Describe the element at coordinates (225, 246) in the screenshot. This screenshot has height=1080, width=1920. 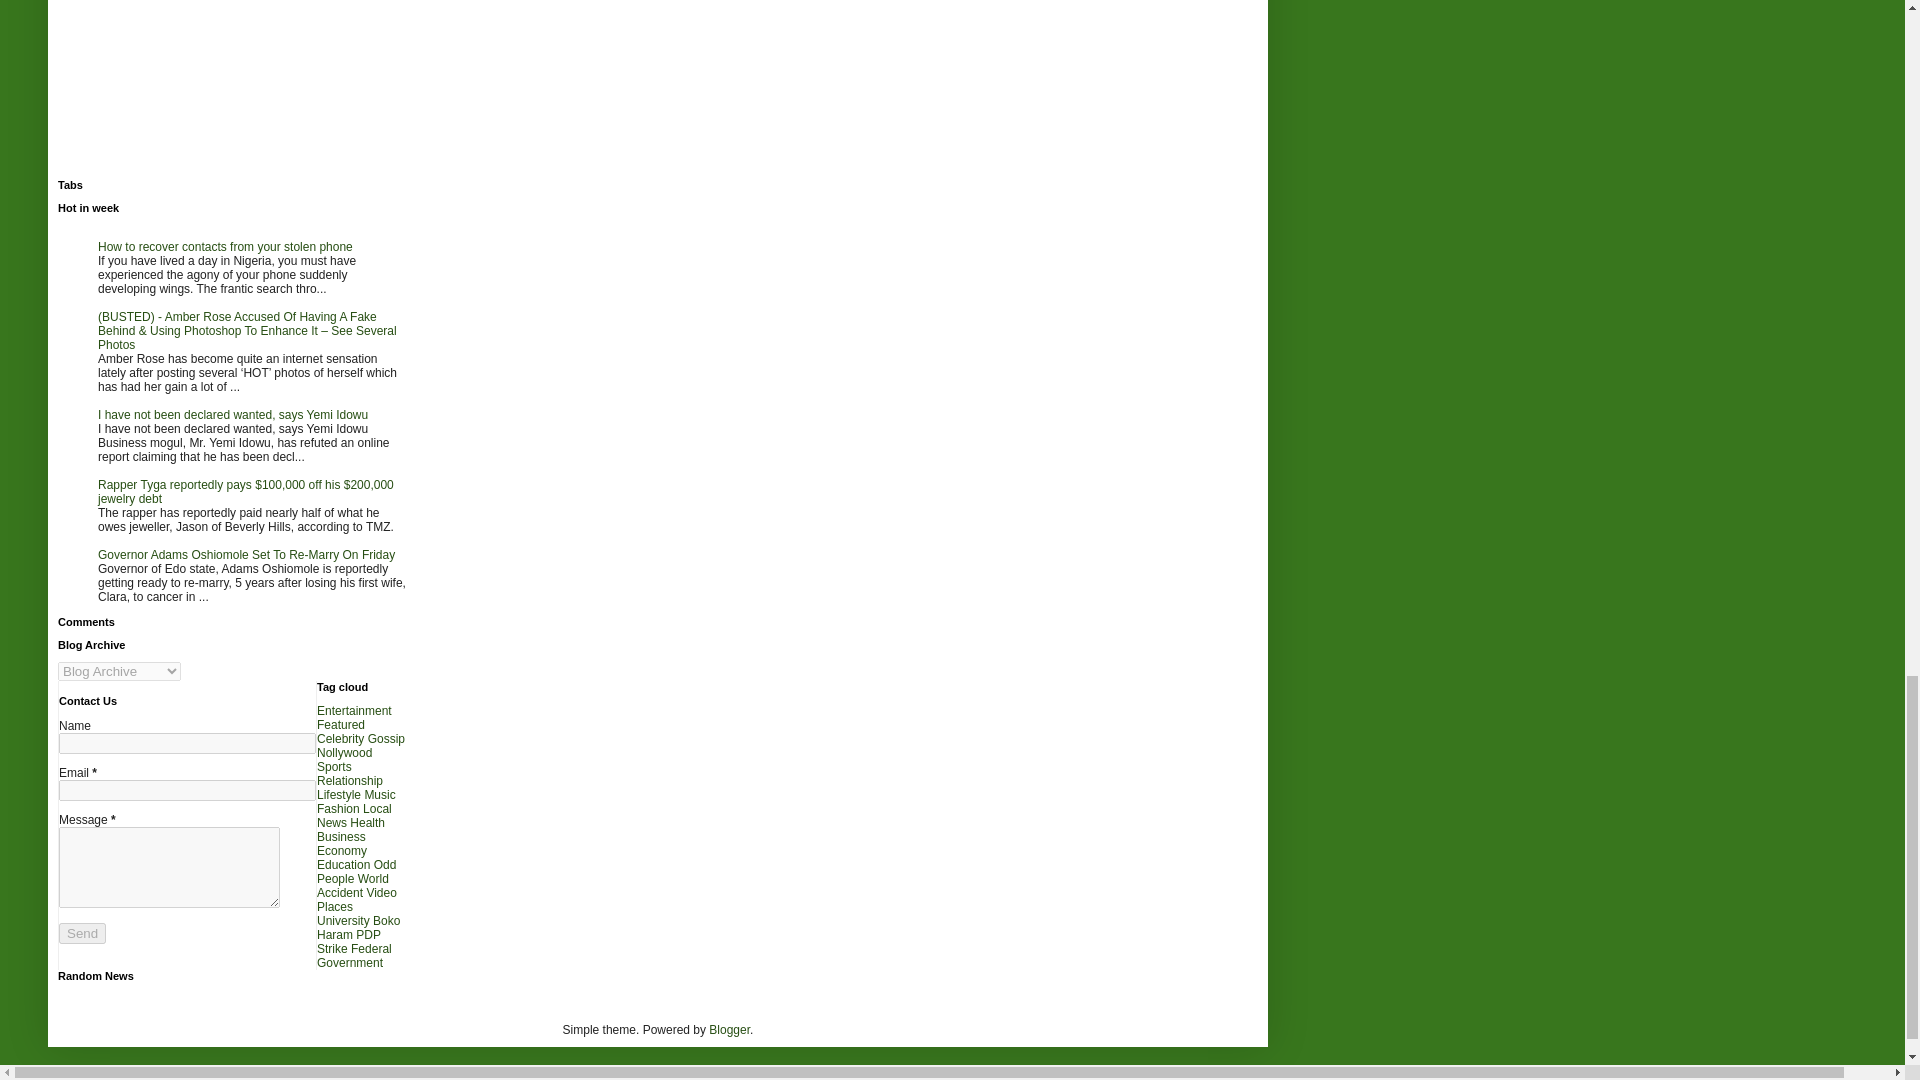
I see `How to recover contacts from your stolen phone` at that location.